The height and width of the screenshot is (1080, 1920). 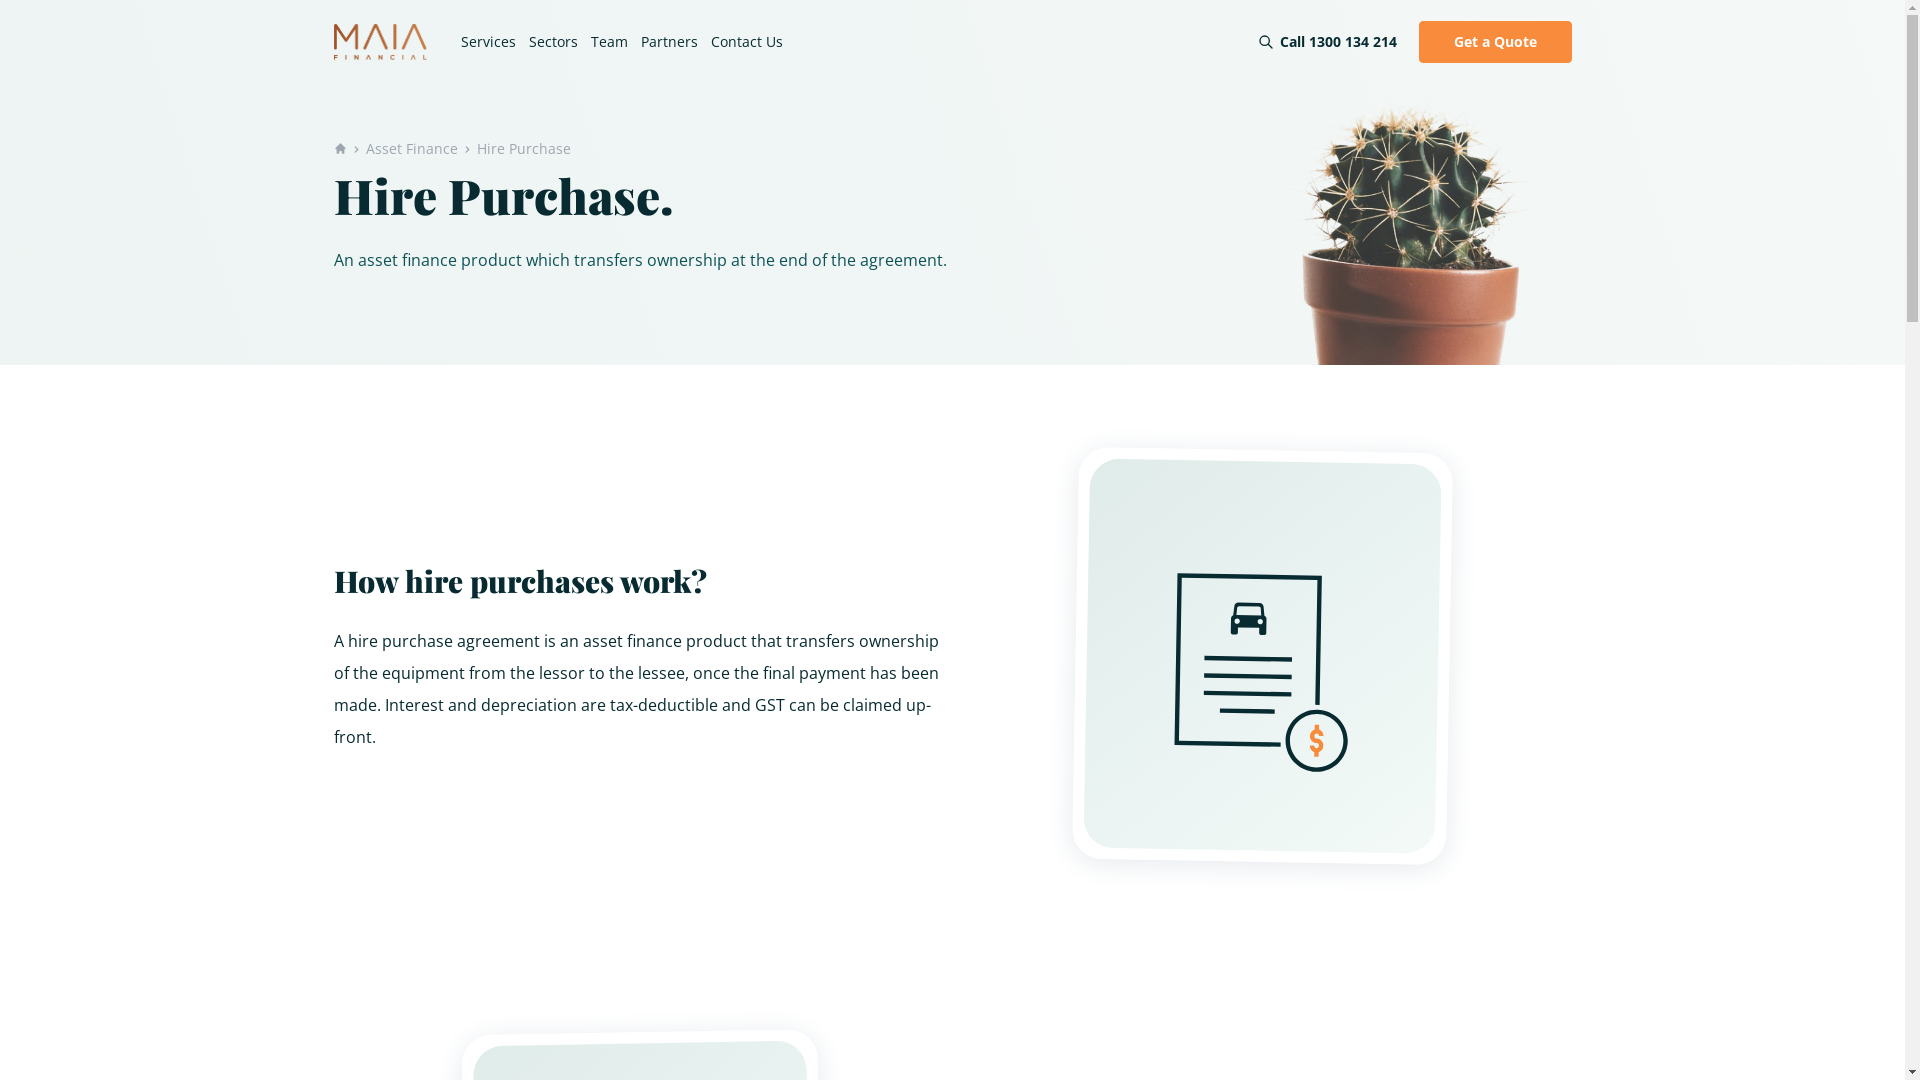 What do you see at coordinates (488, 42) in the screenshot?
I see `Services` at bounding box center [488, 42].